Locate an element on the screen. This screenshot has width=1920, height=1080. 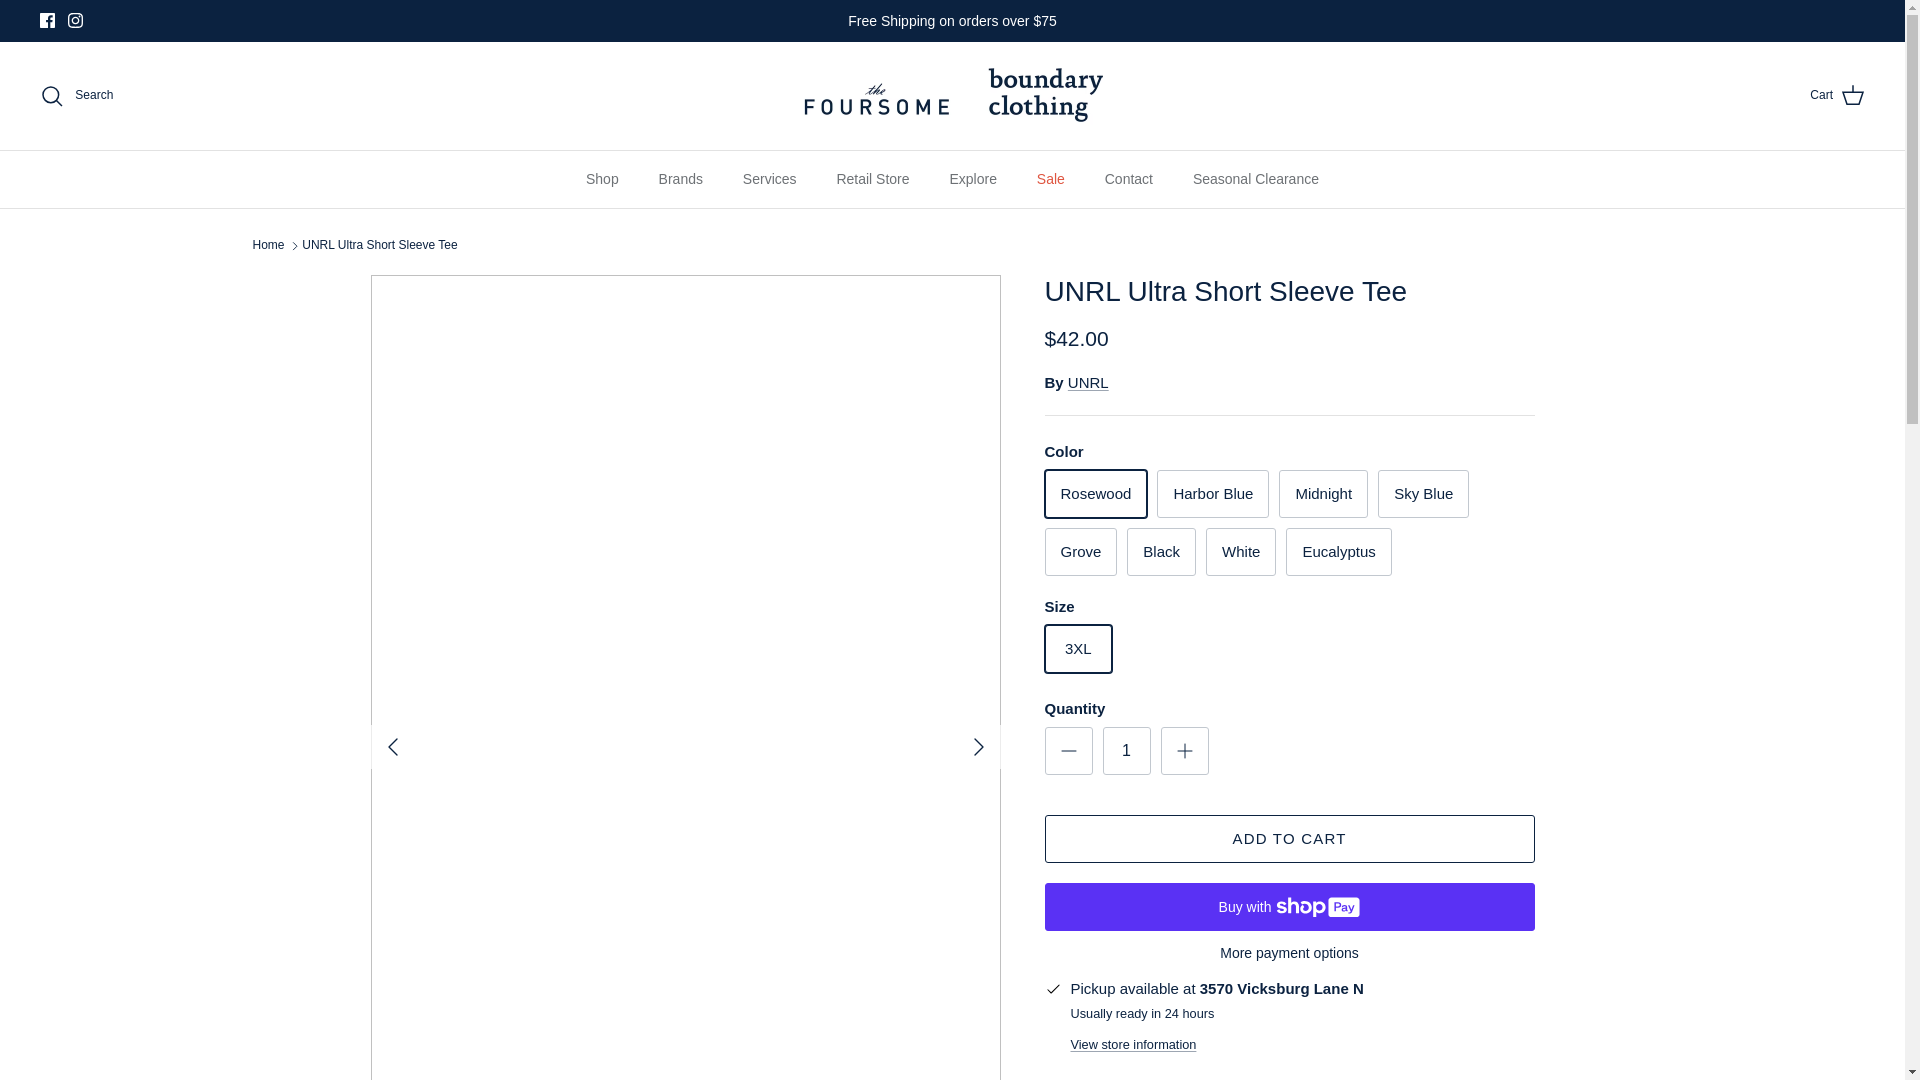
Cart is located at coordinates (1837, 96).